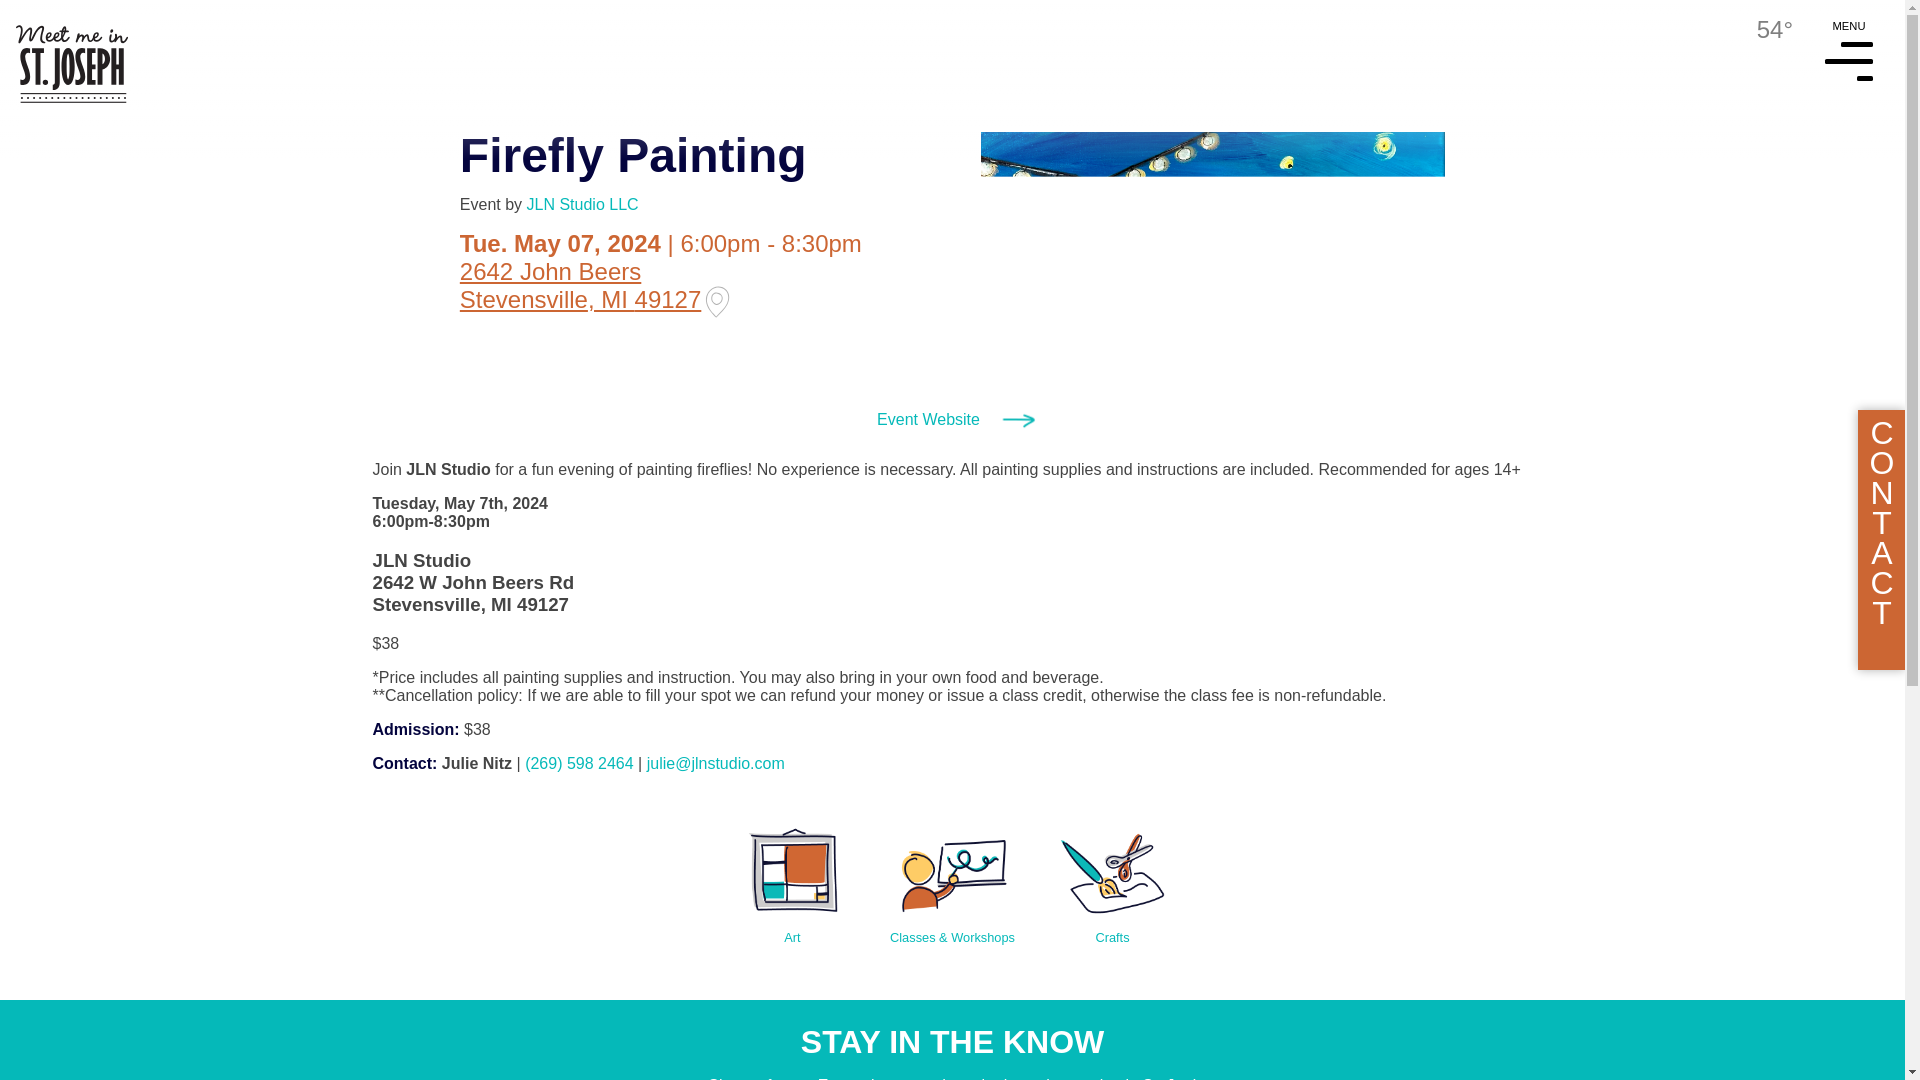 This screenshot has height=1080, width=1920. I want to click on Art, so click(792, 874).